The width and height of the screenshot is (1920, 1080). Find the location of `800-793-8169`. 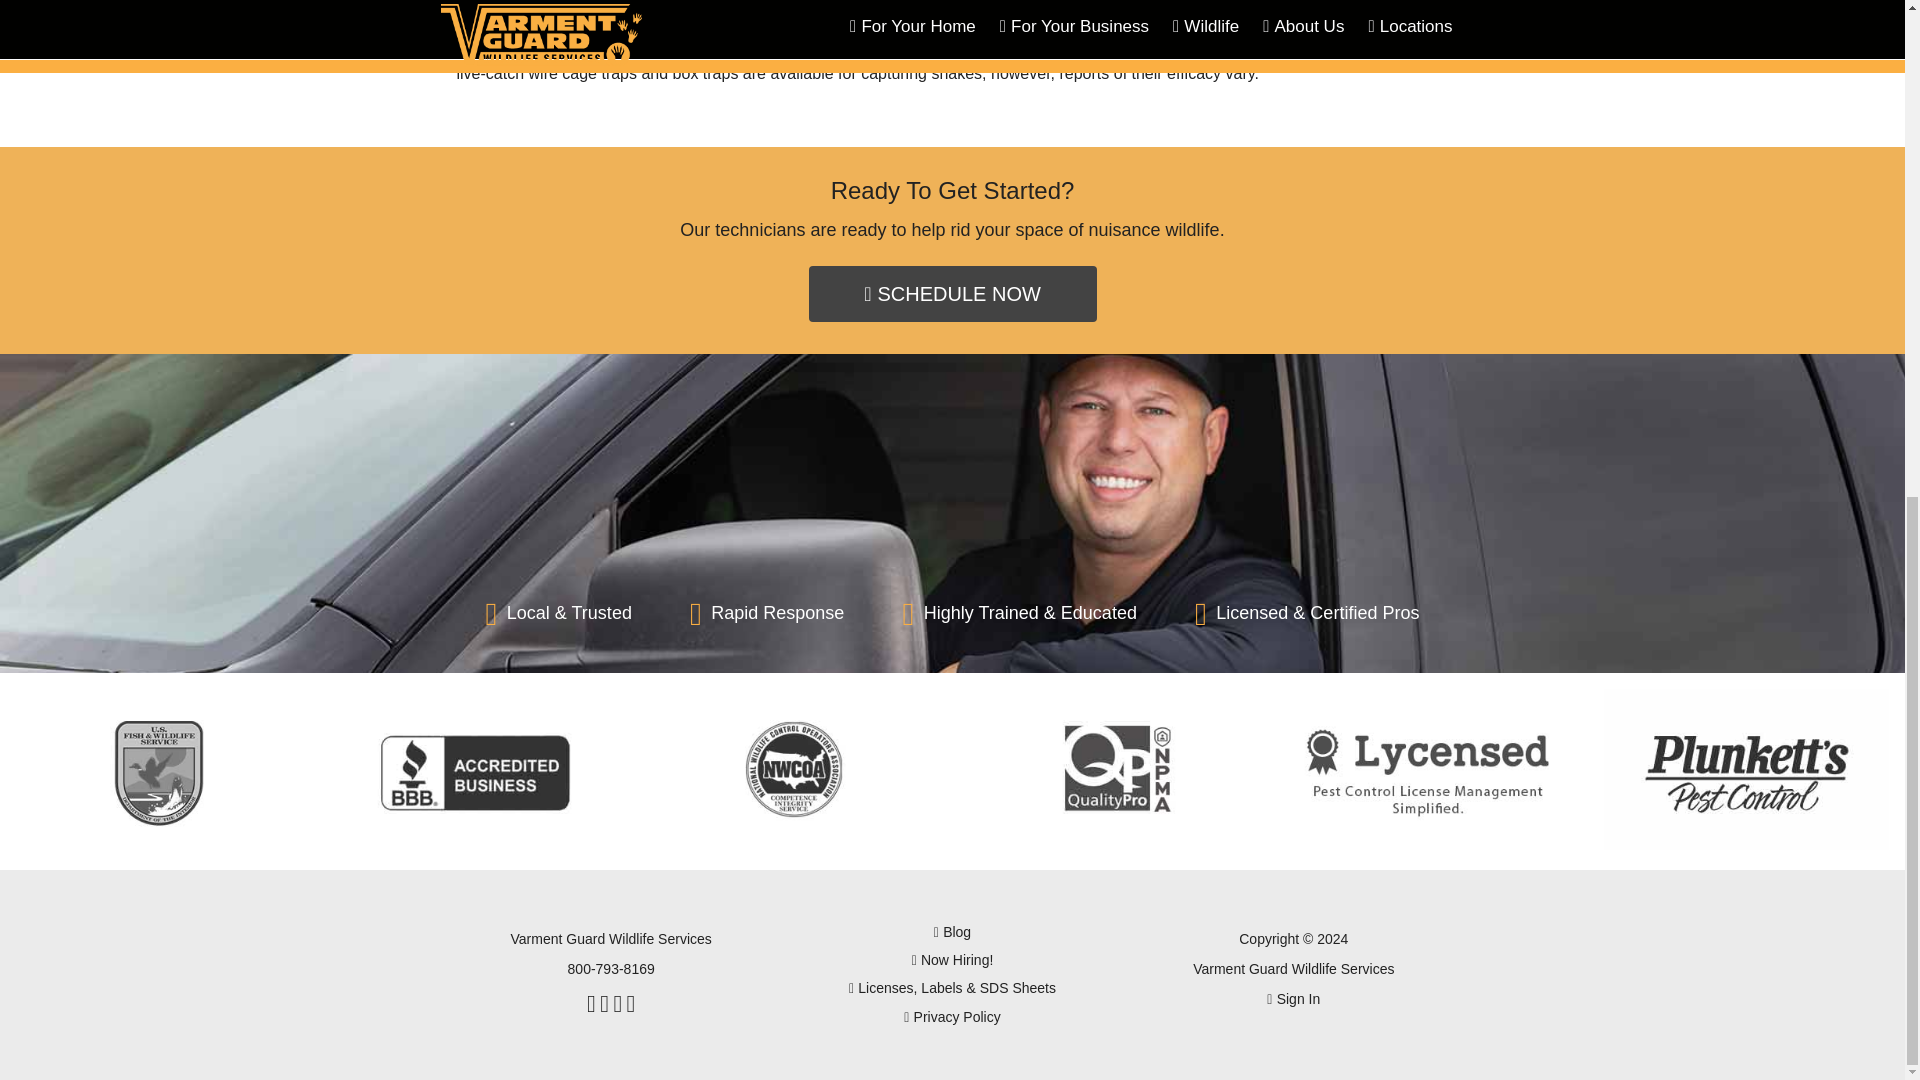

800-793-8169 is located at coordinates (611, 969).